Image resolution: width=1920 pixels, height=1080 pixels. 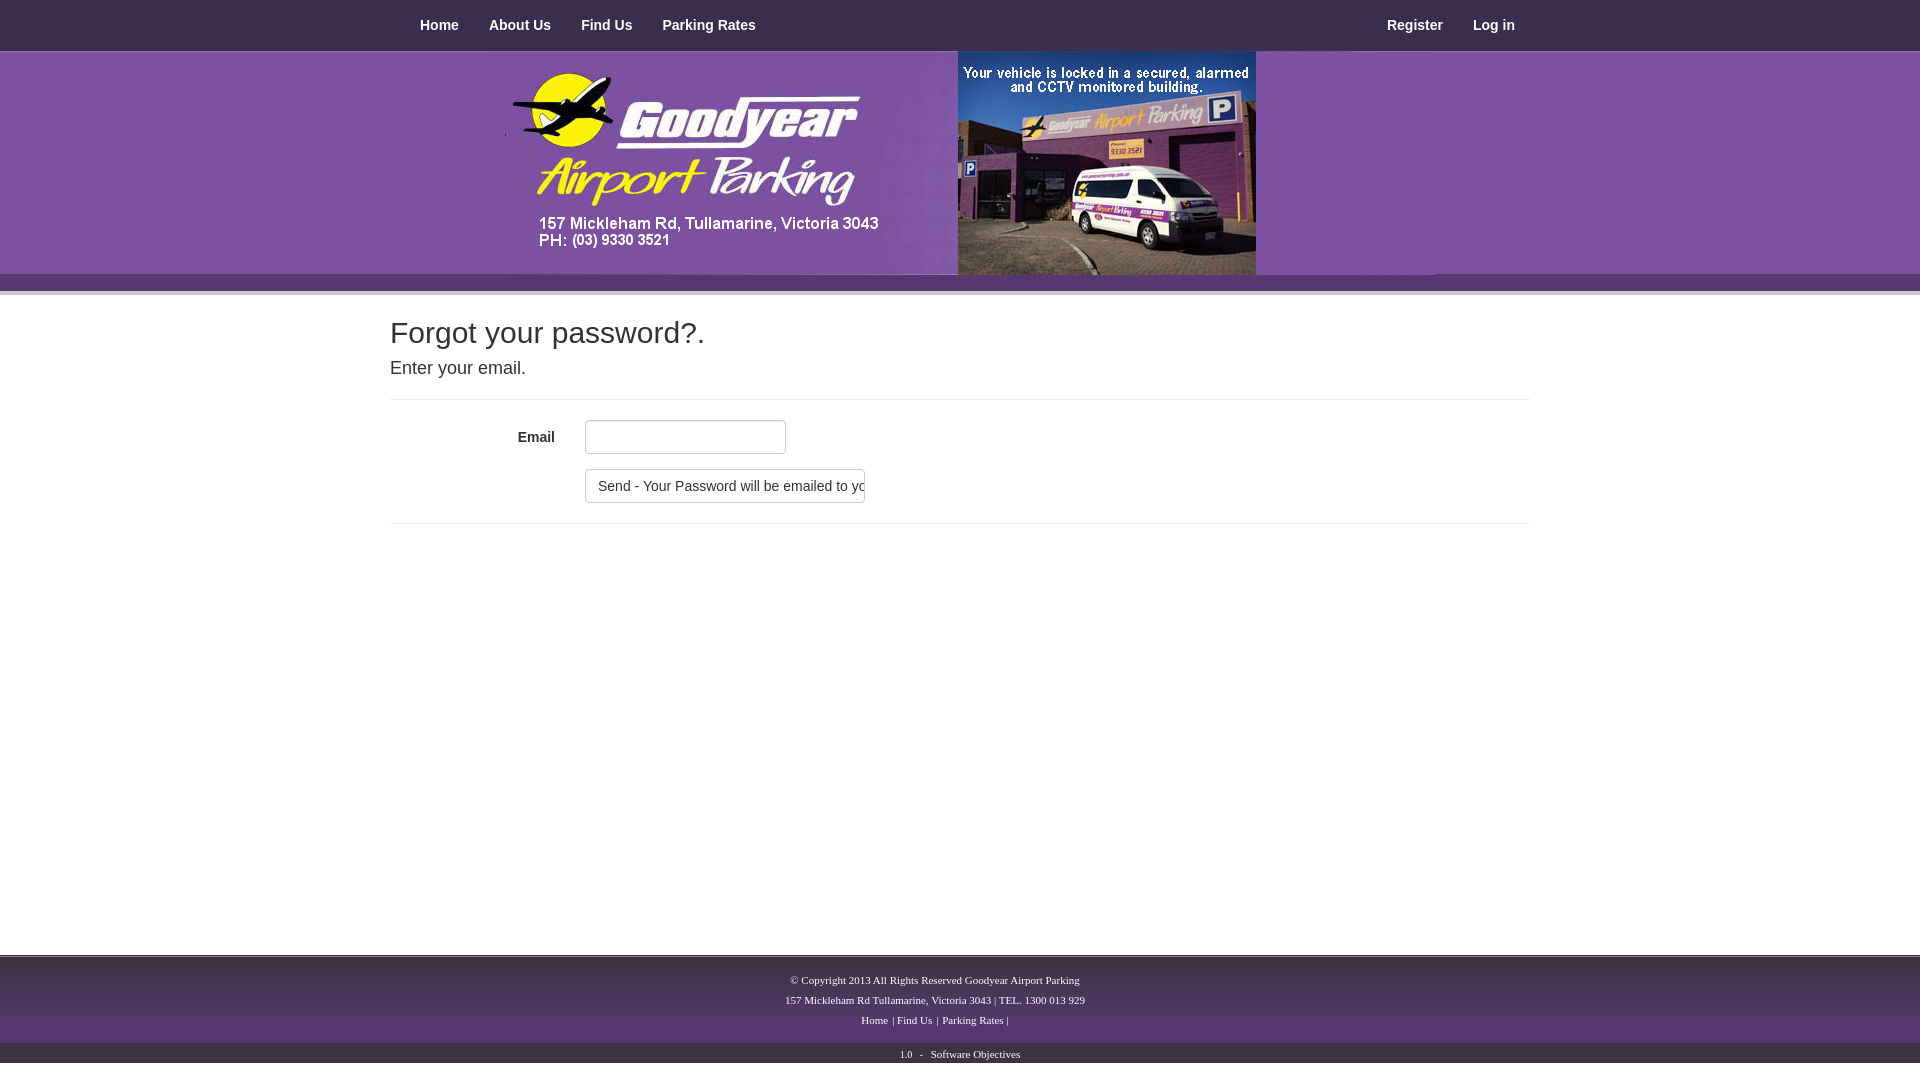 I want to click on Parking Rates, so click(x=708, y=25).